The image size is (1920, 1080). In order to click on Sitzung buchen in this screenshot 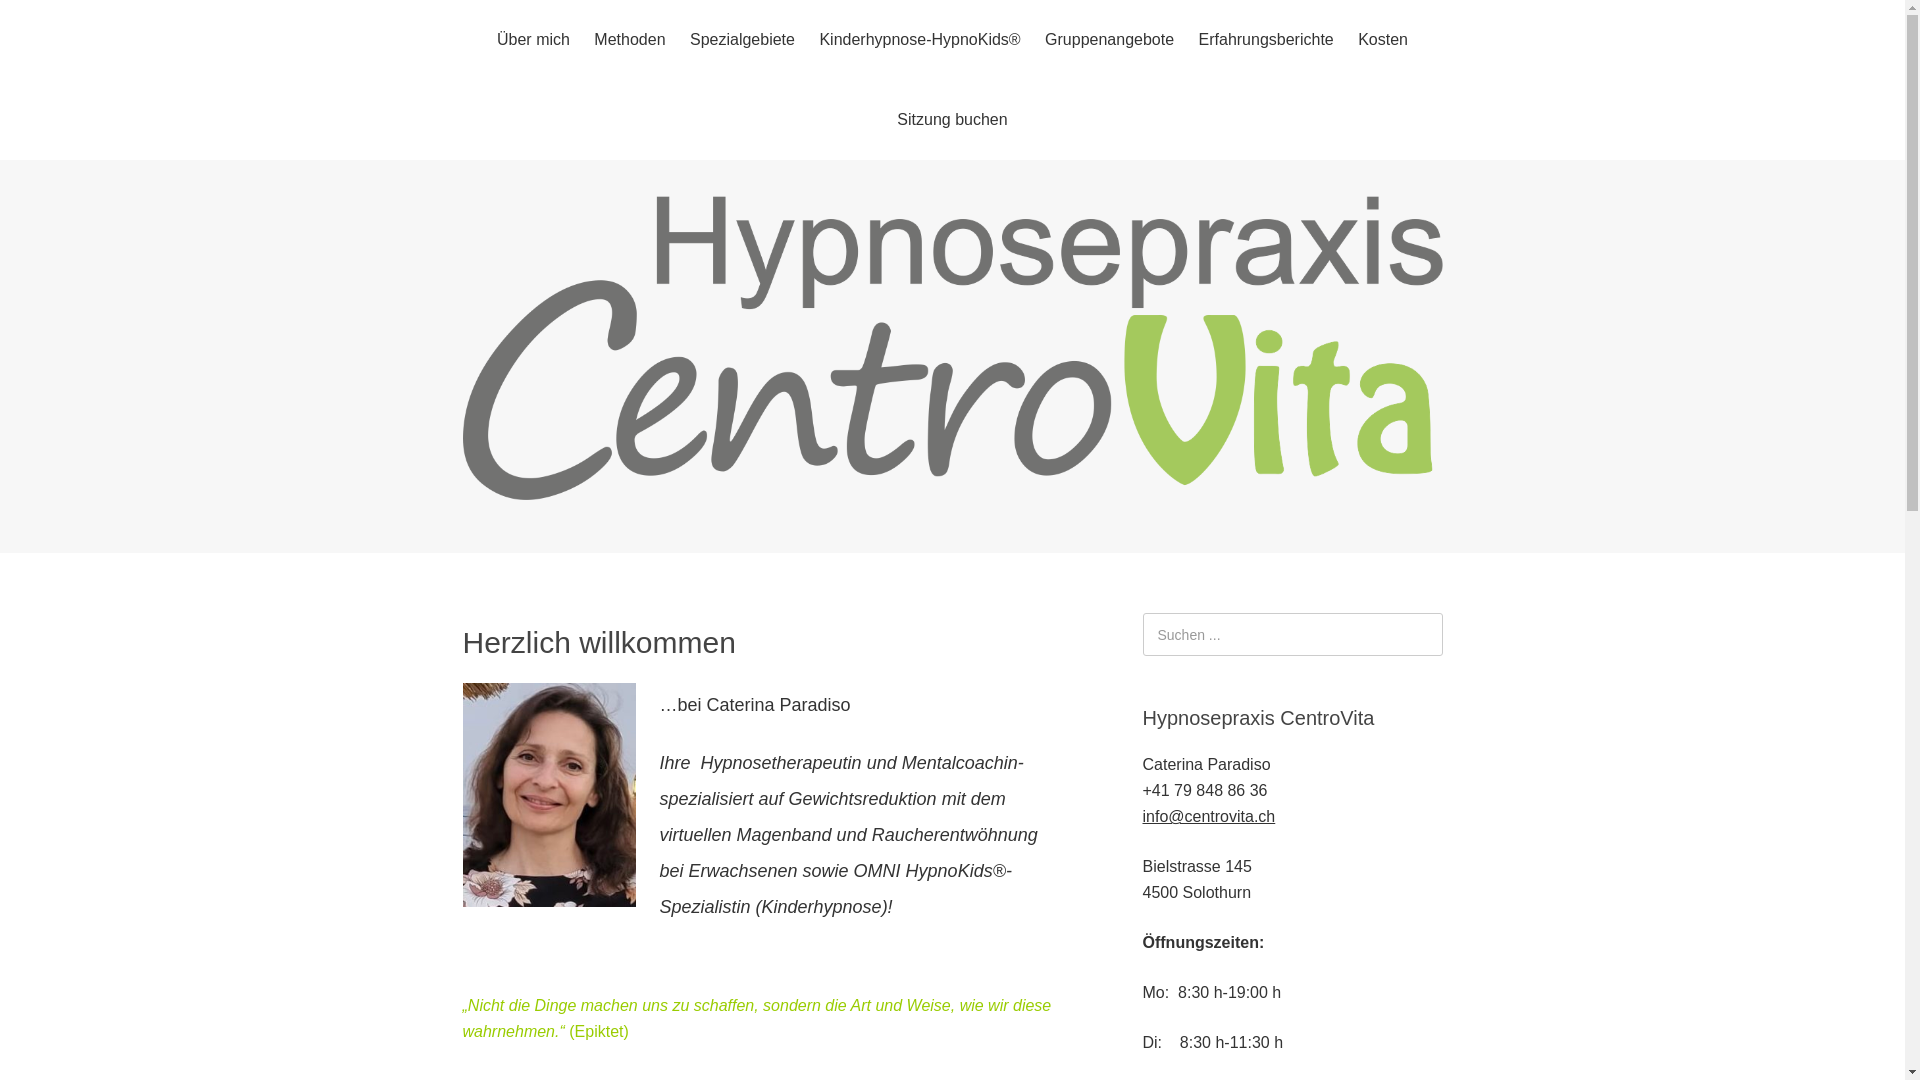, I will do `click(952, 120)`.